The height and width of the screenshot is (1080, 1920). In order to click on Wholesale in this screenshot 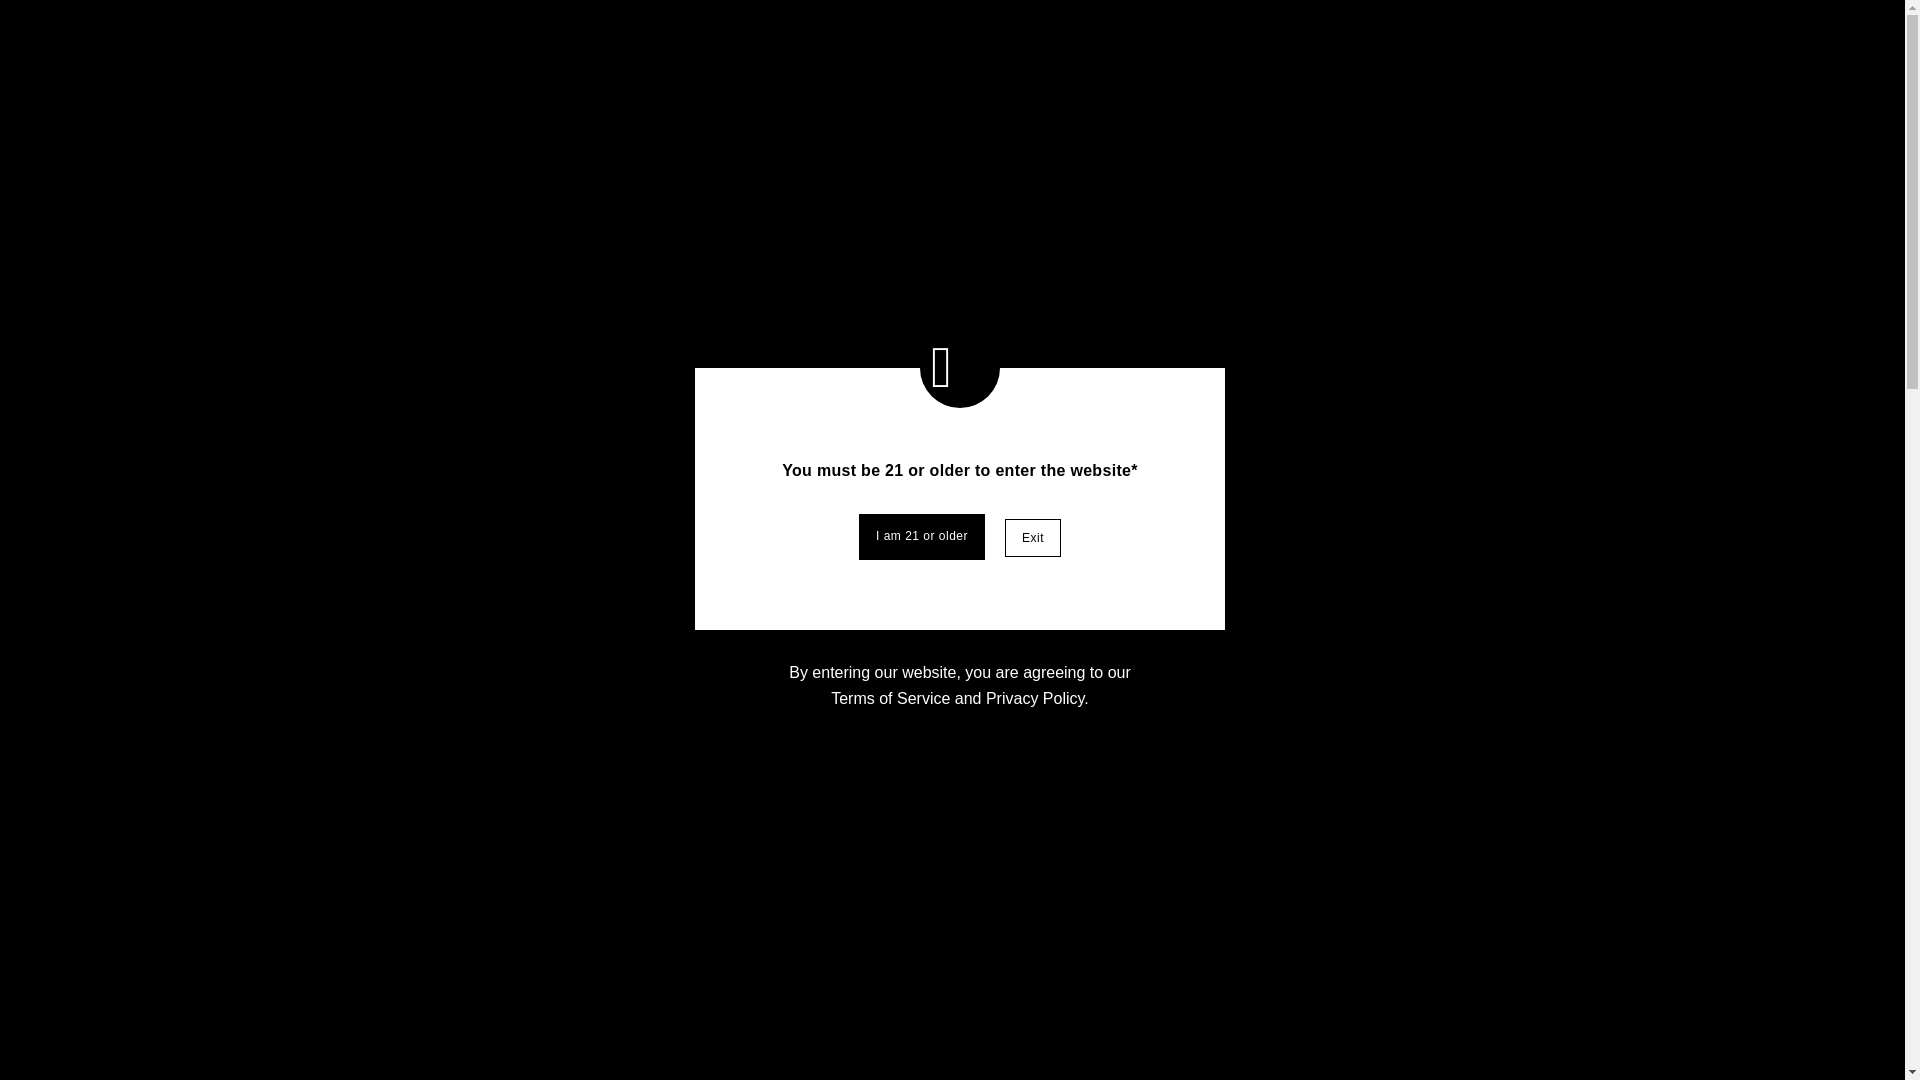, I will do `click(1476, 34)`.